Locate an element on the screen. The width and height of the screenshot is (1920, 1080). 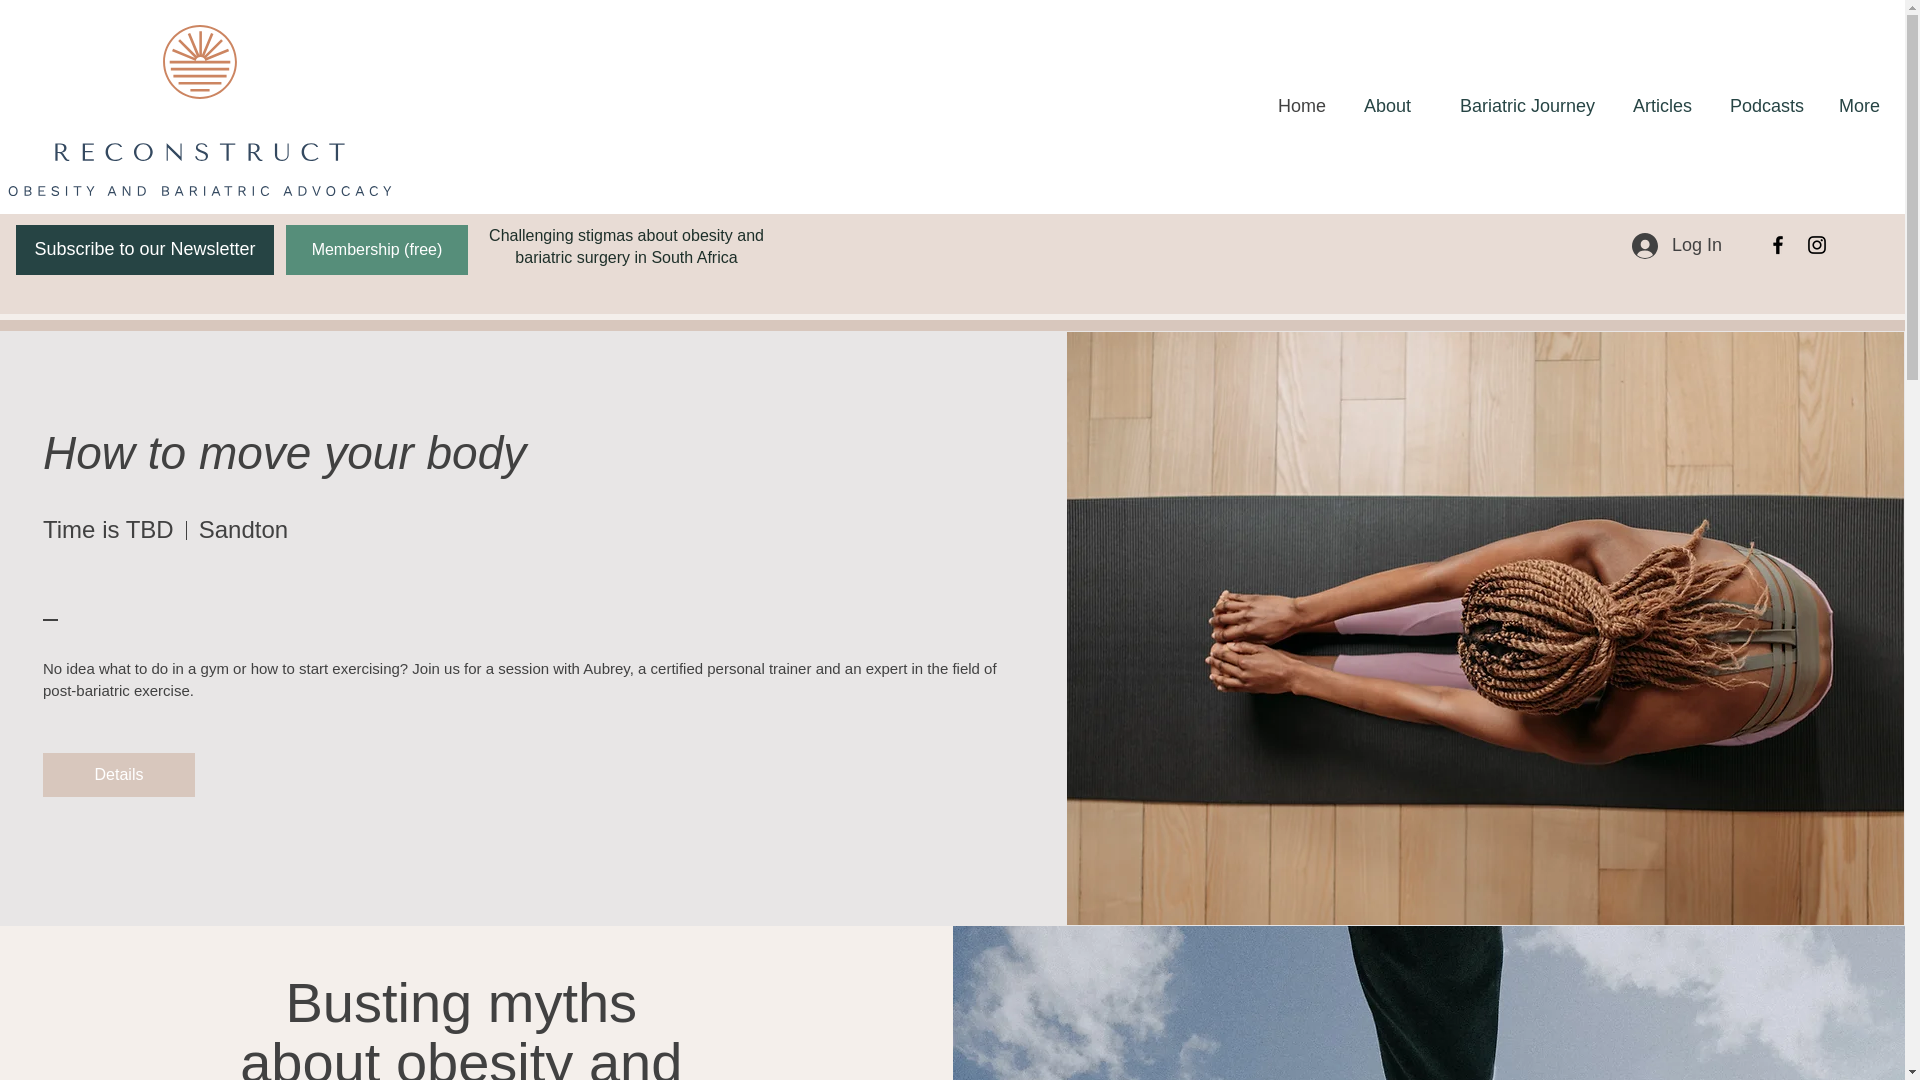
Articles is located at coordinates (1658, 106).